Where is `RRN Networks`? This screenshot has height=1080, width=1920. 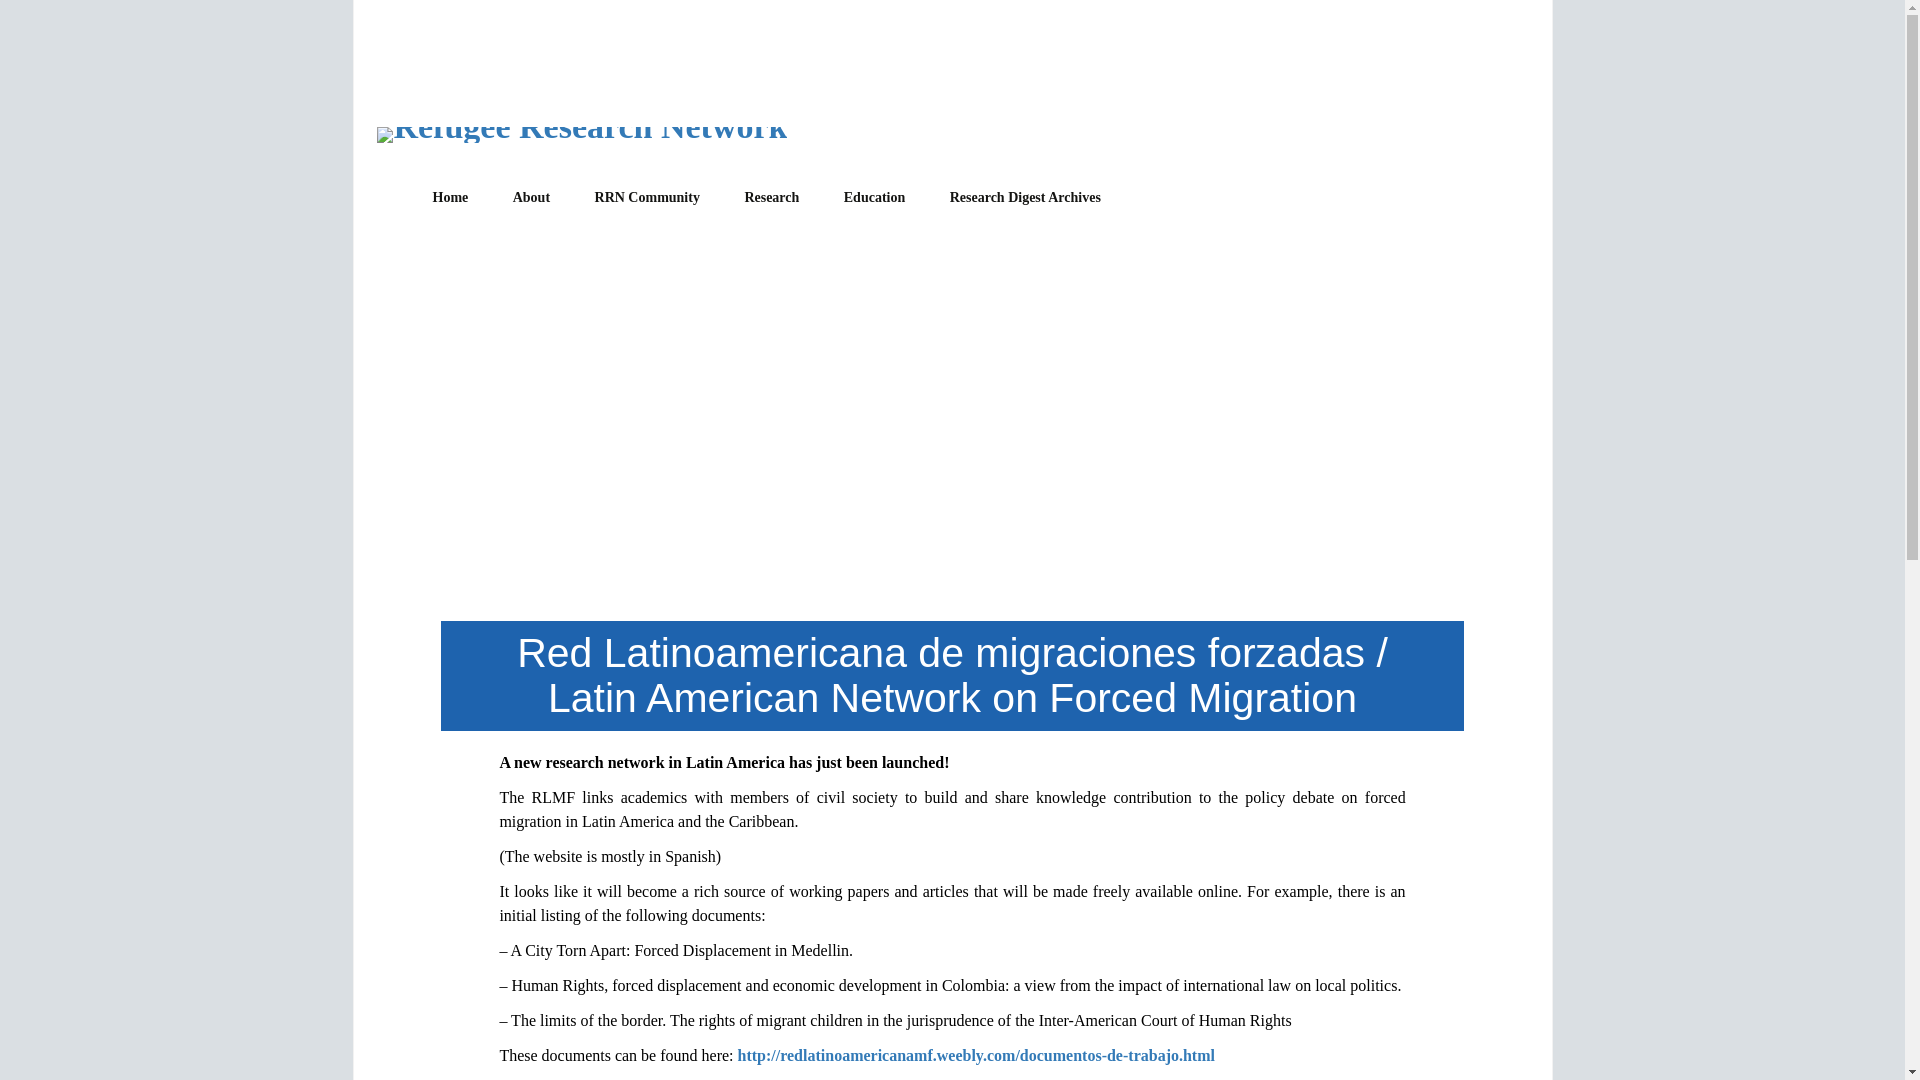
RRN Networks is located at coordinates (674, 242).